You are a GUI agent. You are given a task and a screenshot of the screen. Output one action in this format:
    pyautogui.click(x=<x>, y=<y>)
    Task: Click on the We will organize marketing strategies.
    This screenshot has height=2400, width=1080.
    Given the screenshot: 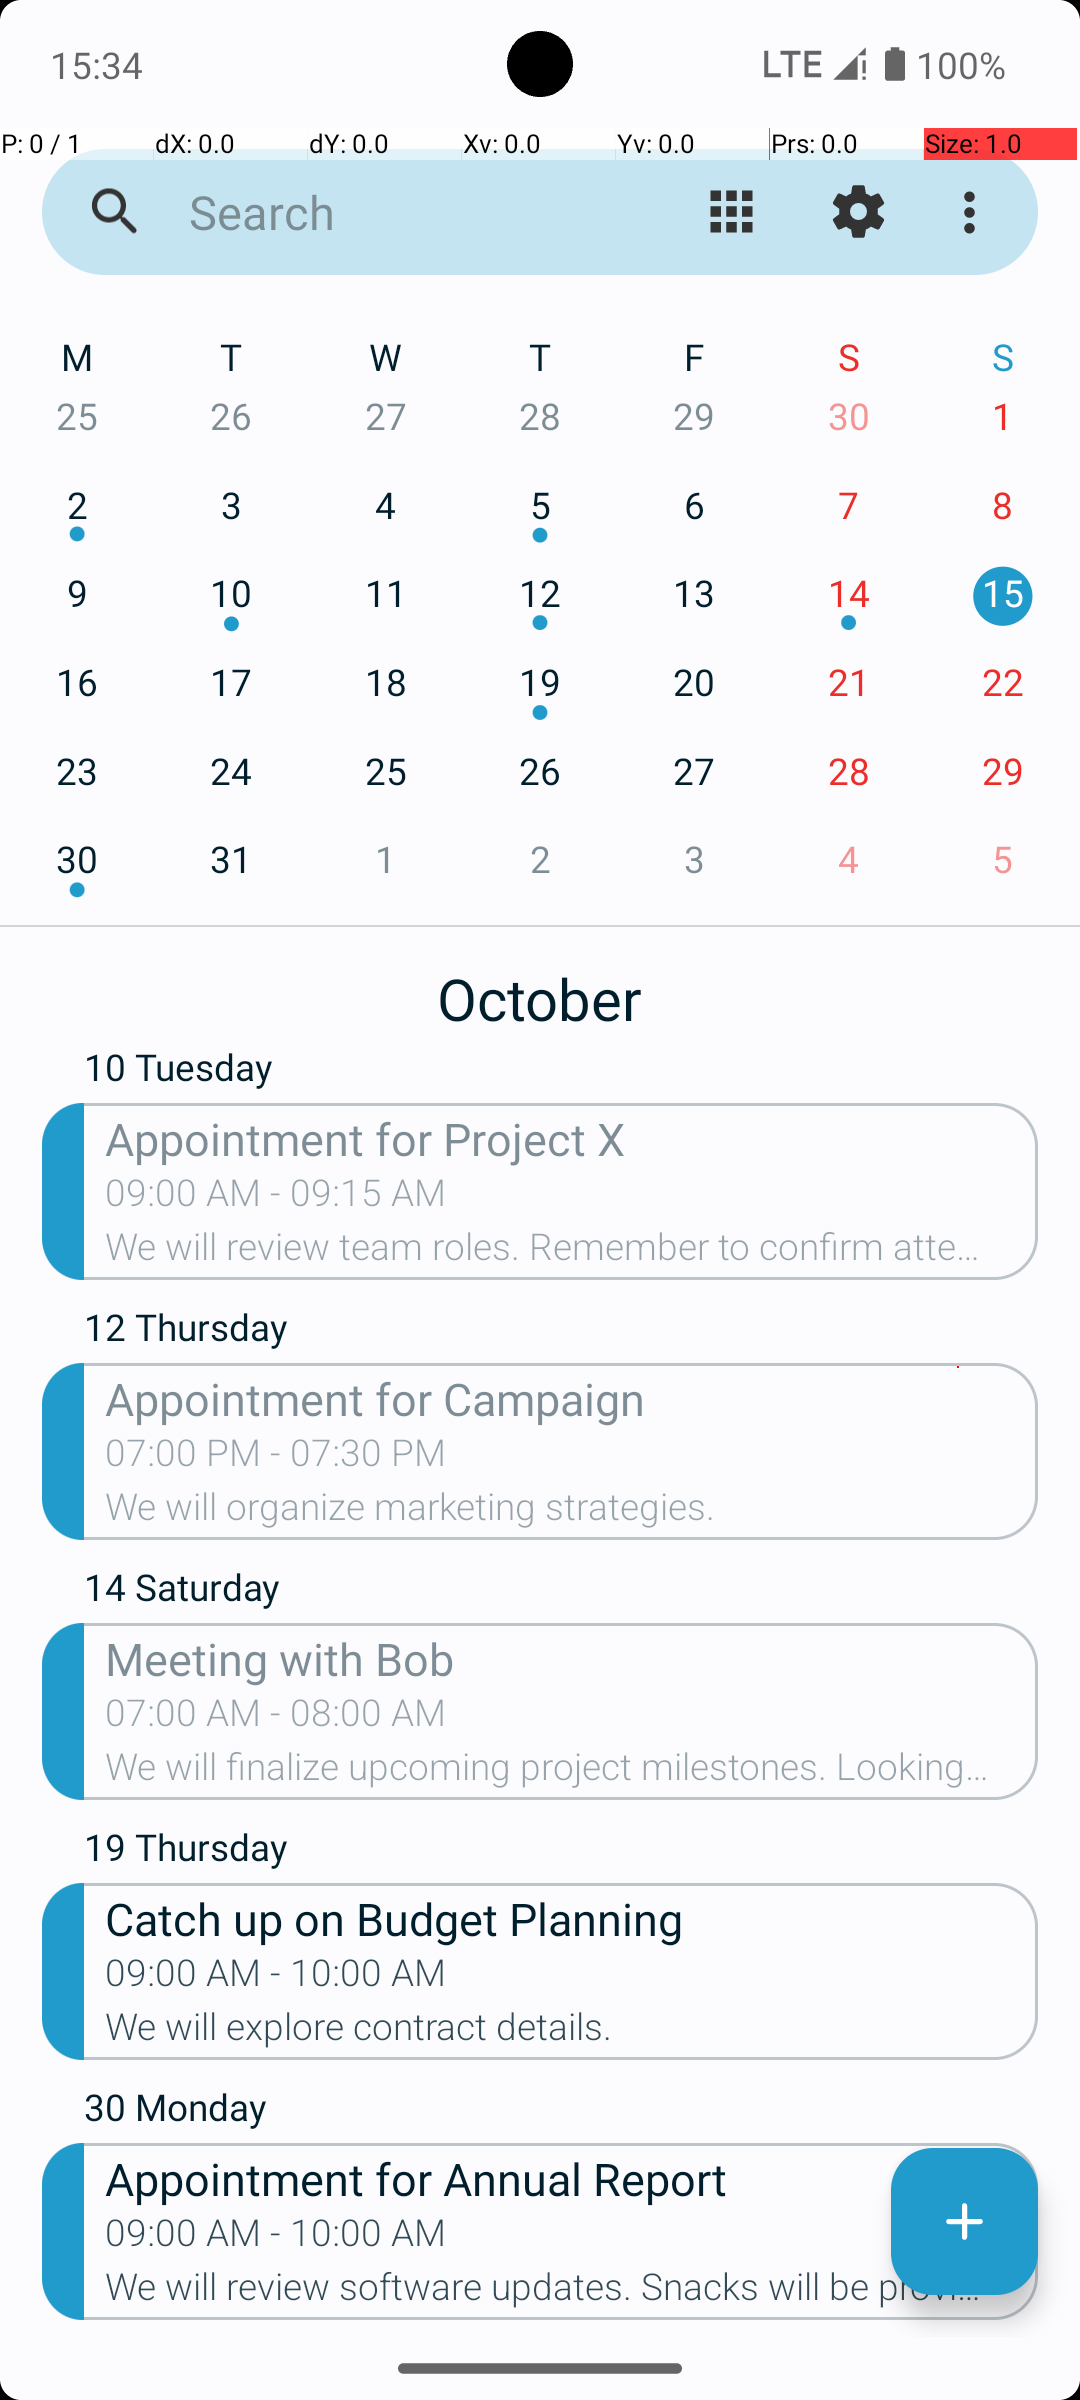 What is the action you would take?
    pyautogui.click(x=572, y=1513)
    